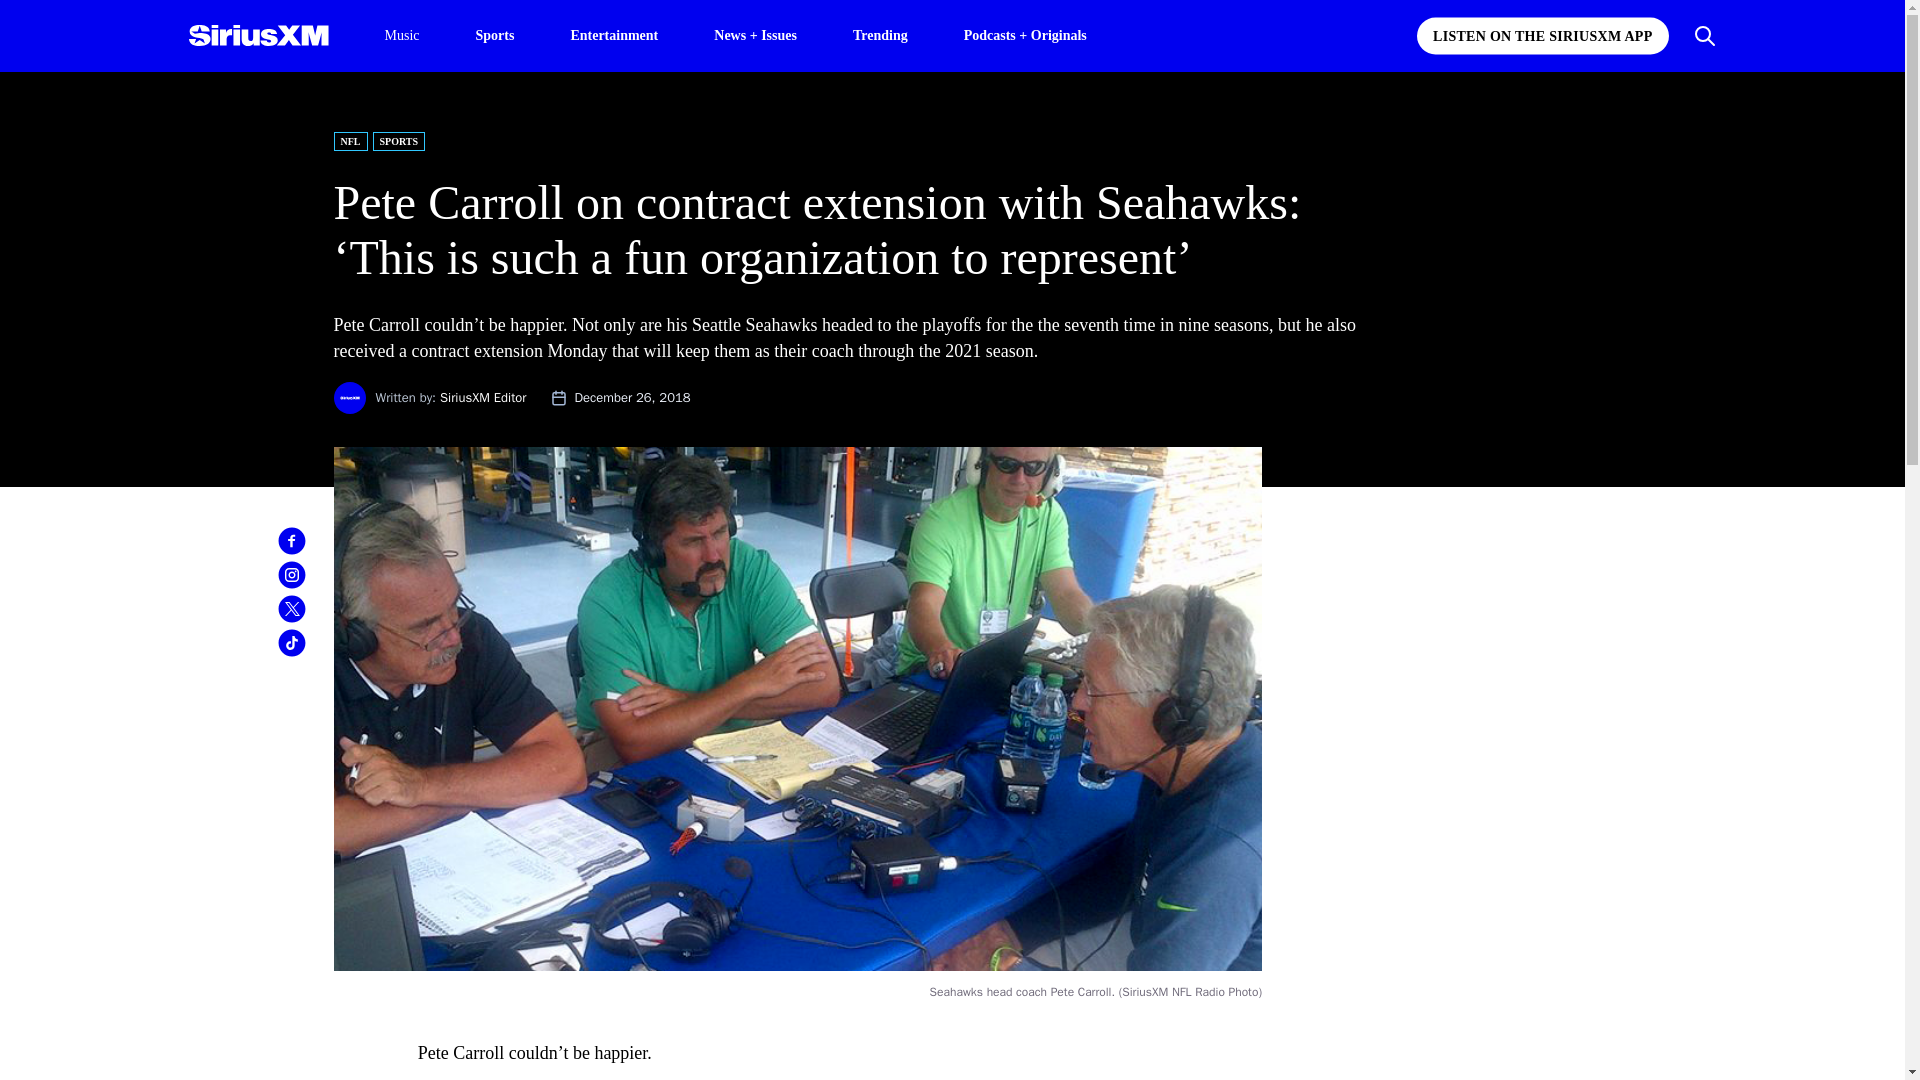  I want to click on Entertainment, so click(614, 34).